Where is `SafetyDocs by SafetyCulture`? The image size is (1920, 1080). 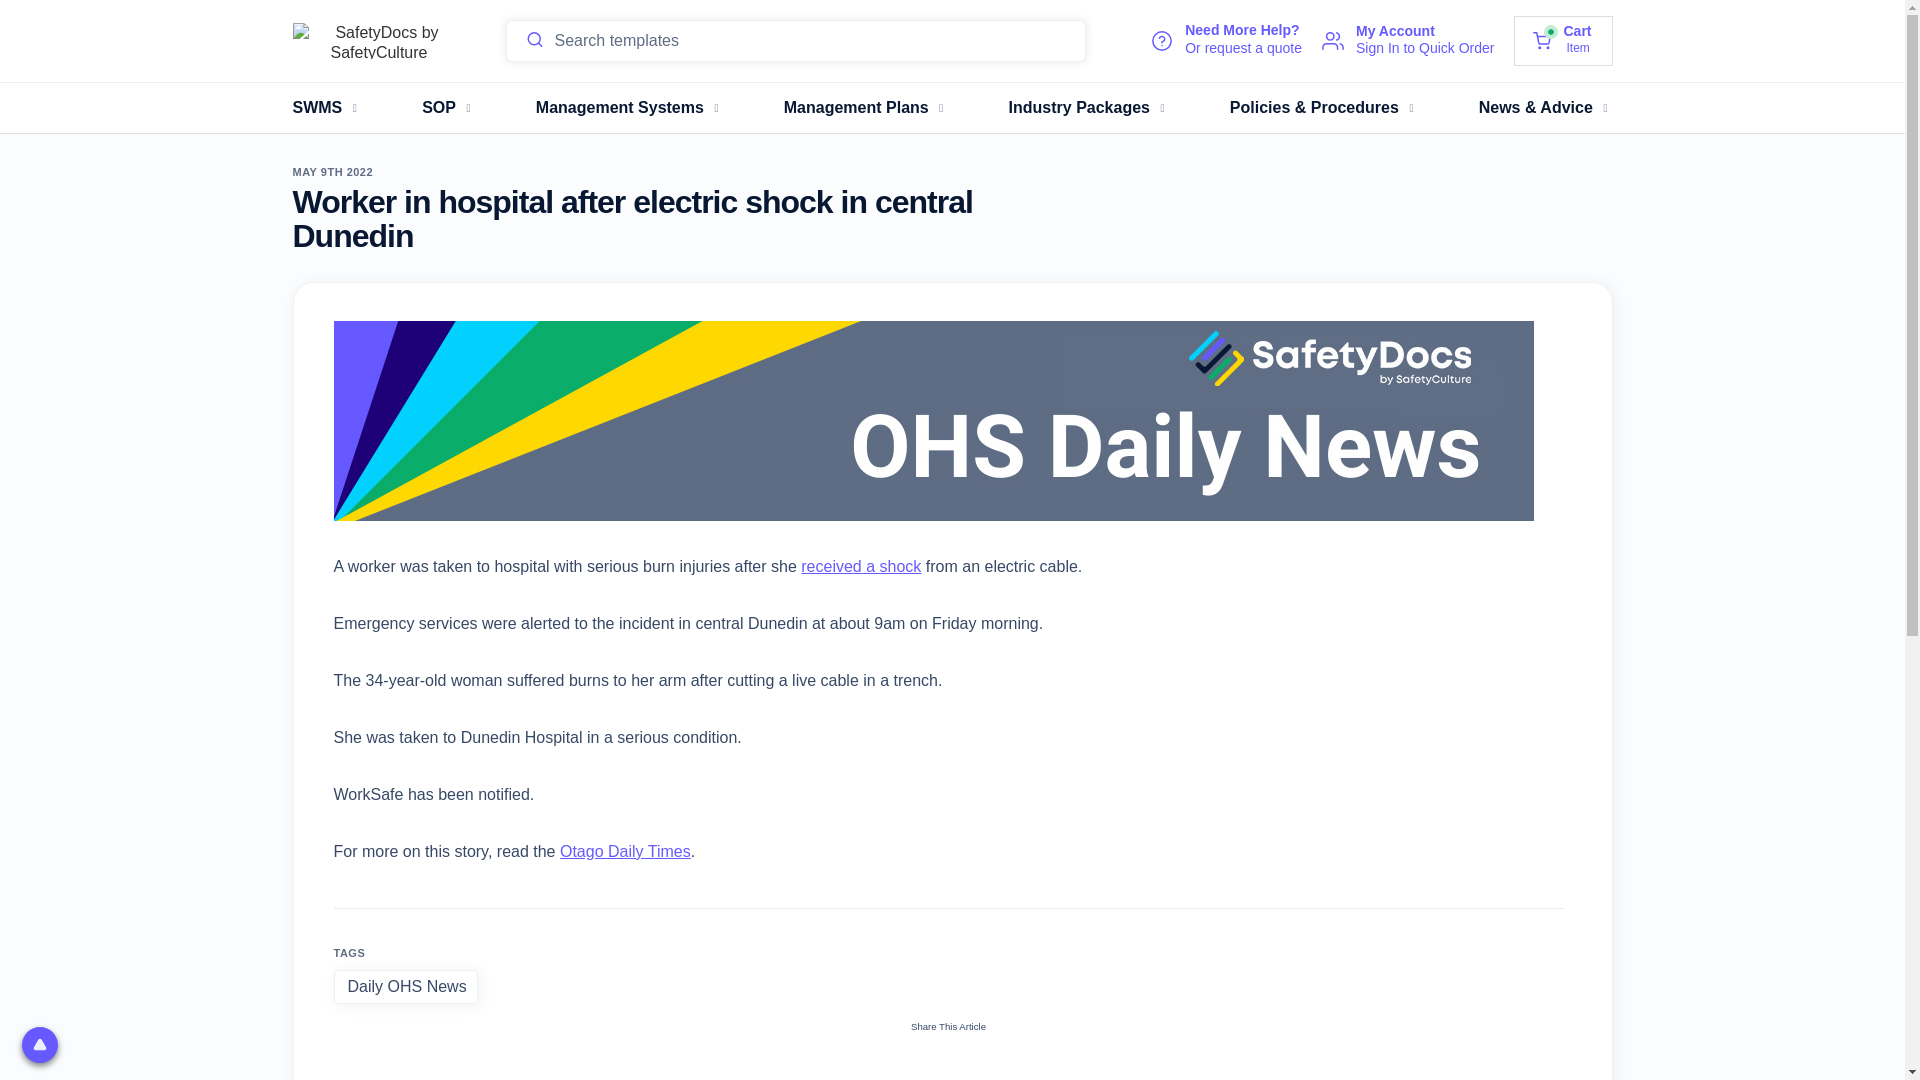 SafetyDocs by SafetyCulture is located at coordinates (326, 108).